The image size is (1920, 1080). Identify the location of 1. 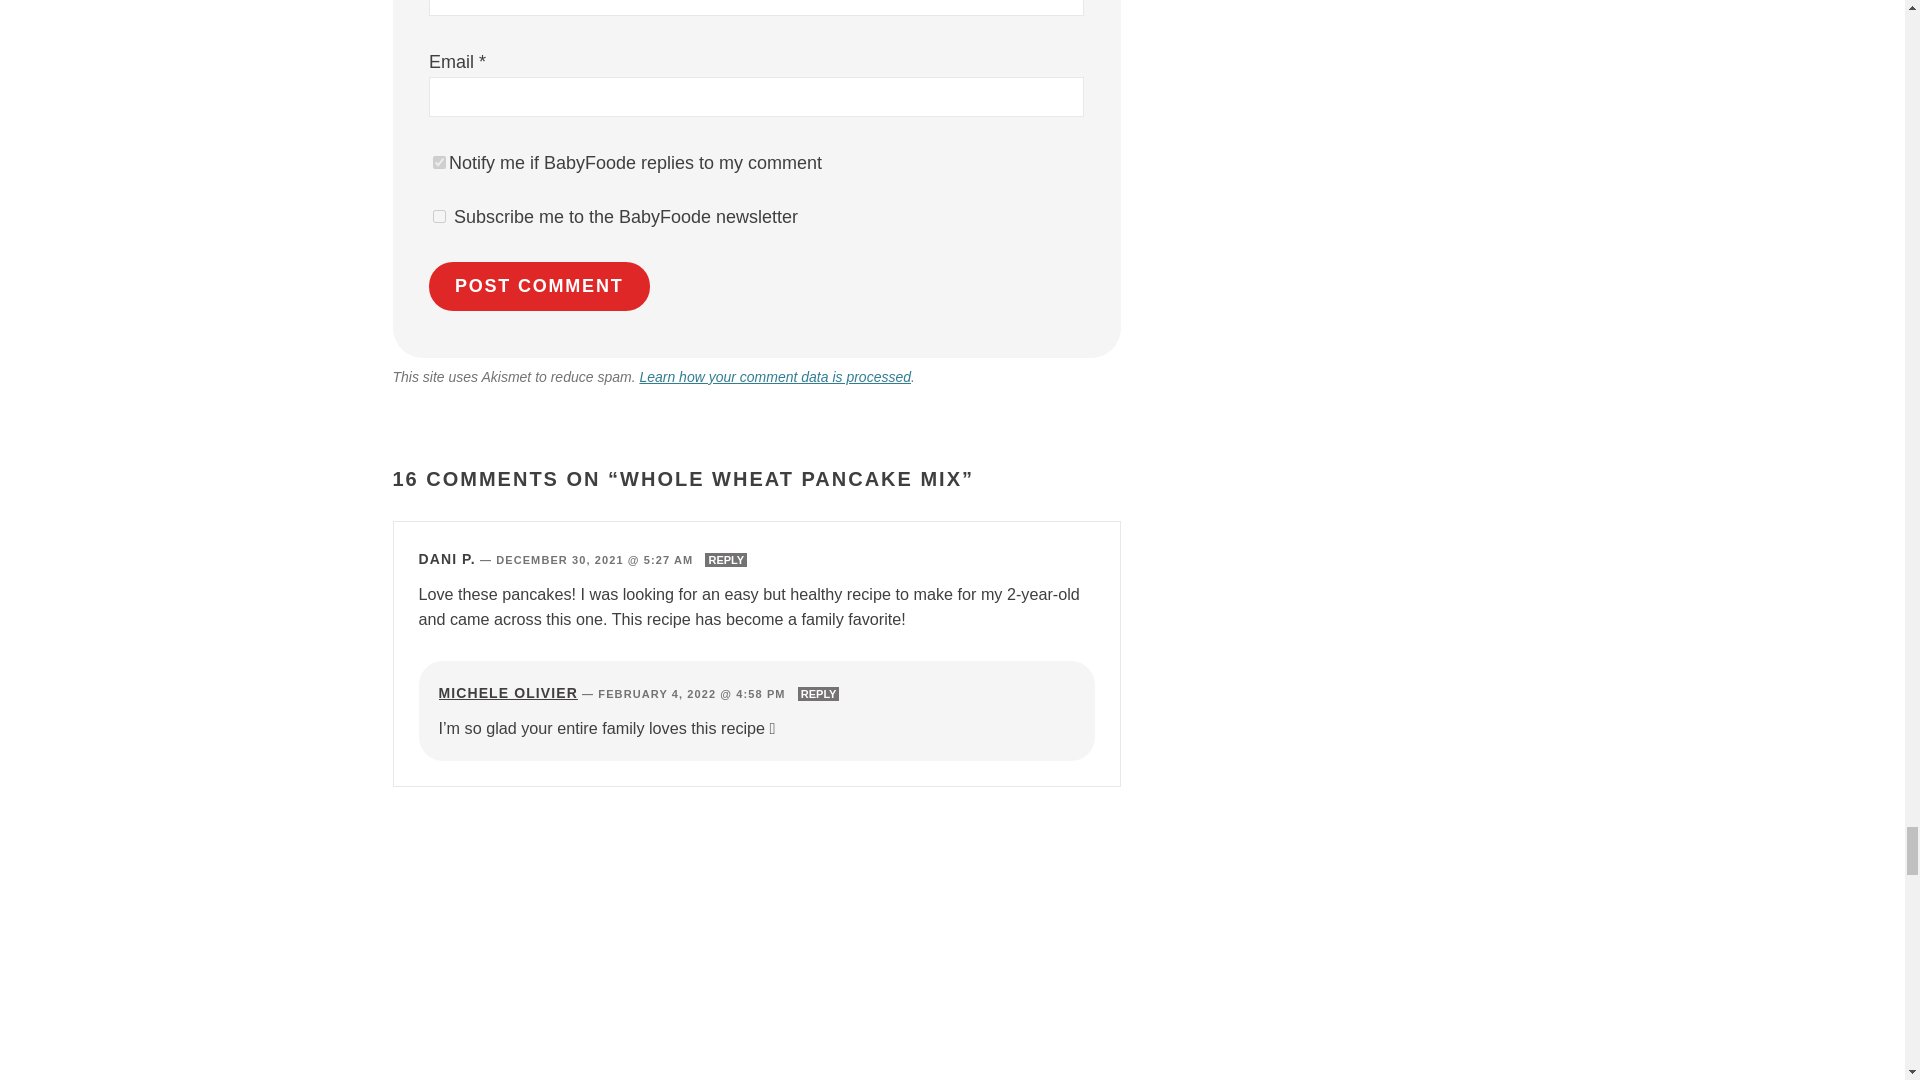
(439, 216).